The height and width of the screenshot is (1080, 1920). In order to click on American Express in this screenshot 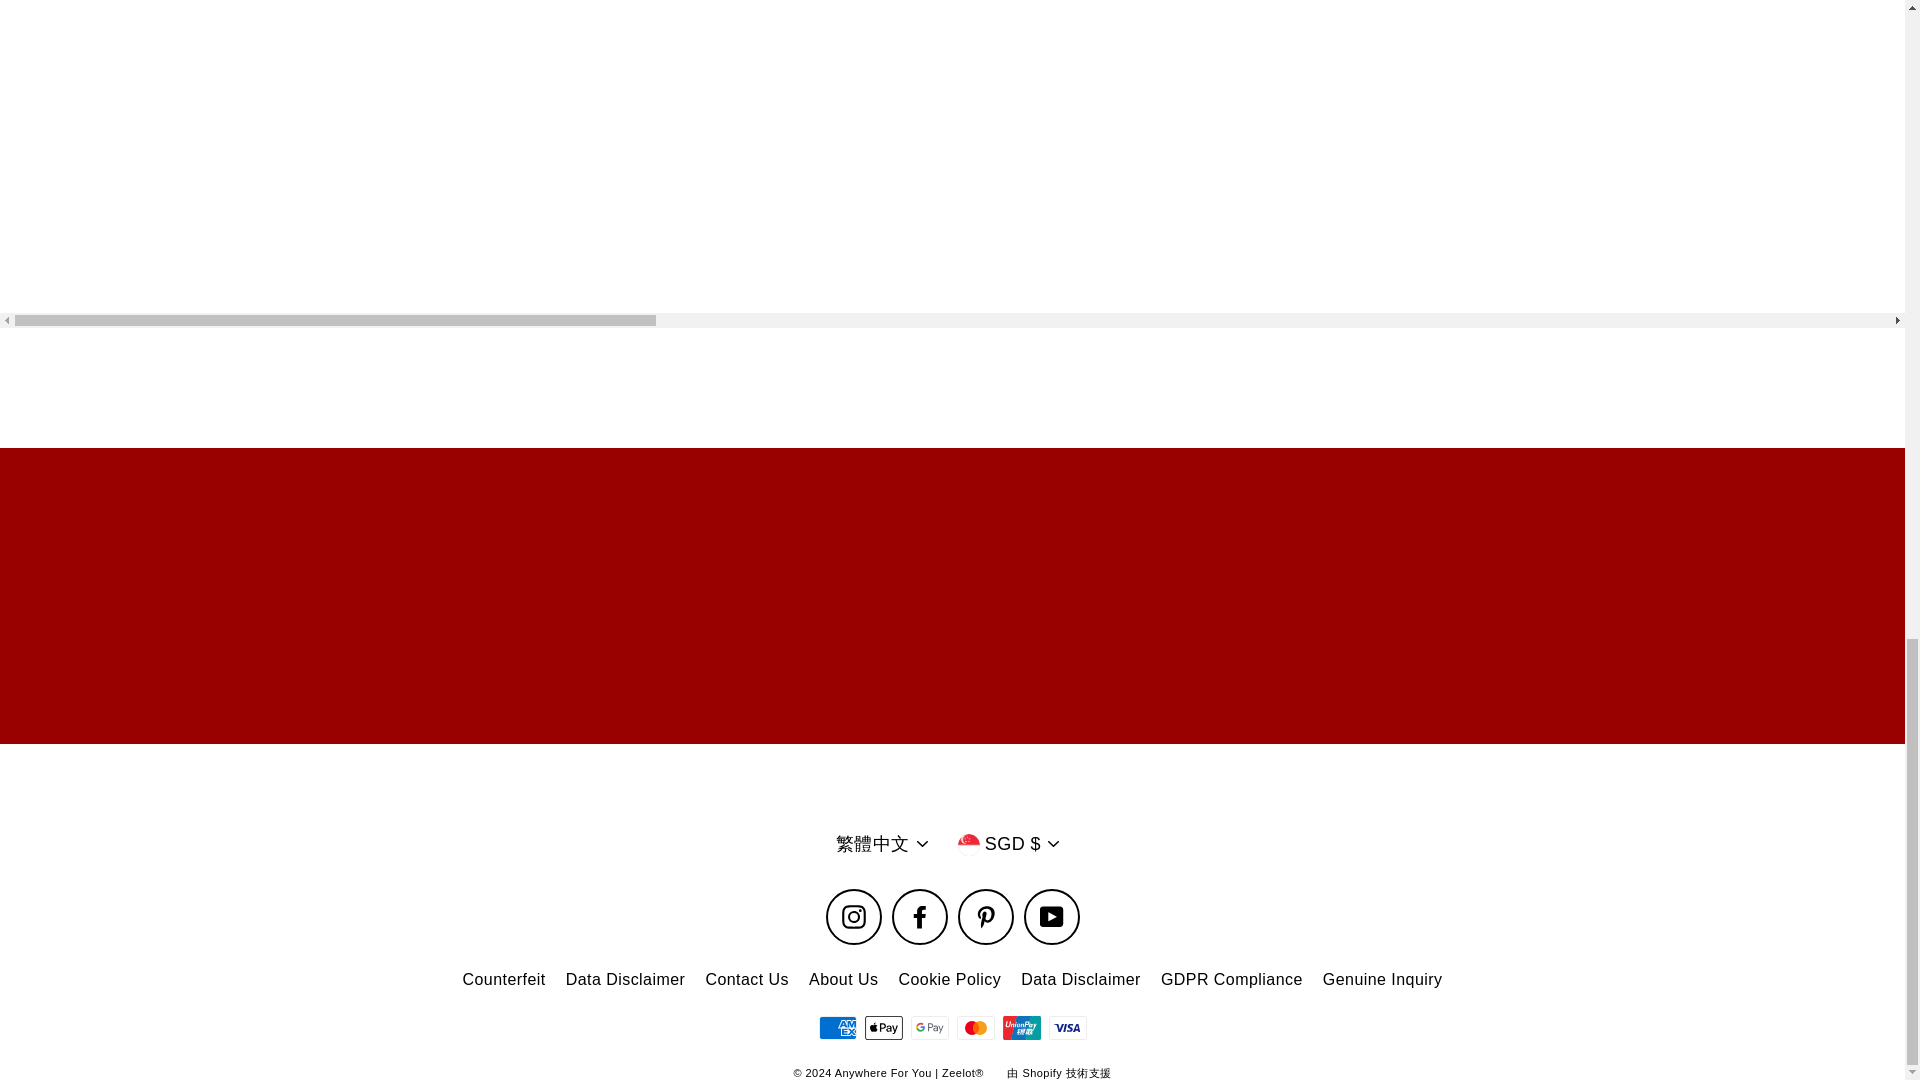, I will do `click(836, 1028)`.